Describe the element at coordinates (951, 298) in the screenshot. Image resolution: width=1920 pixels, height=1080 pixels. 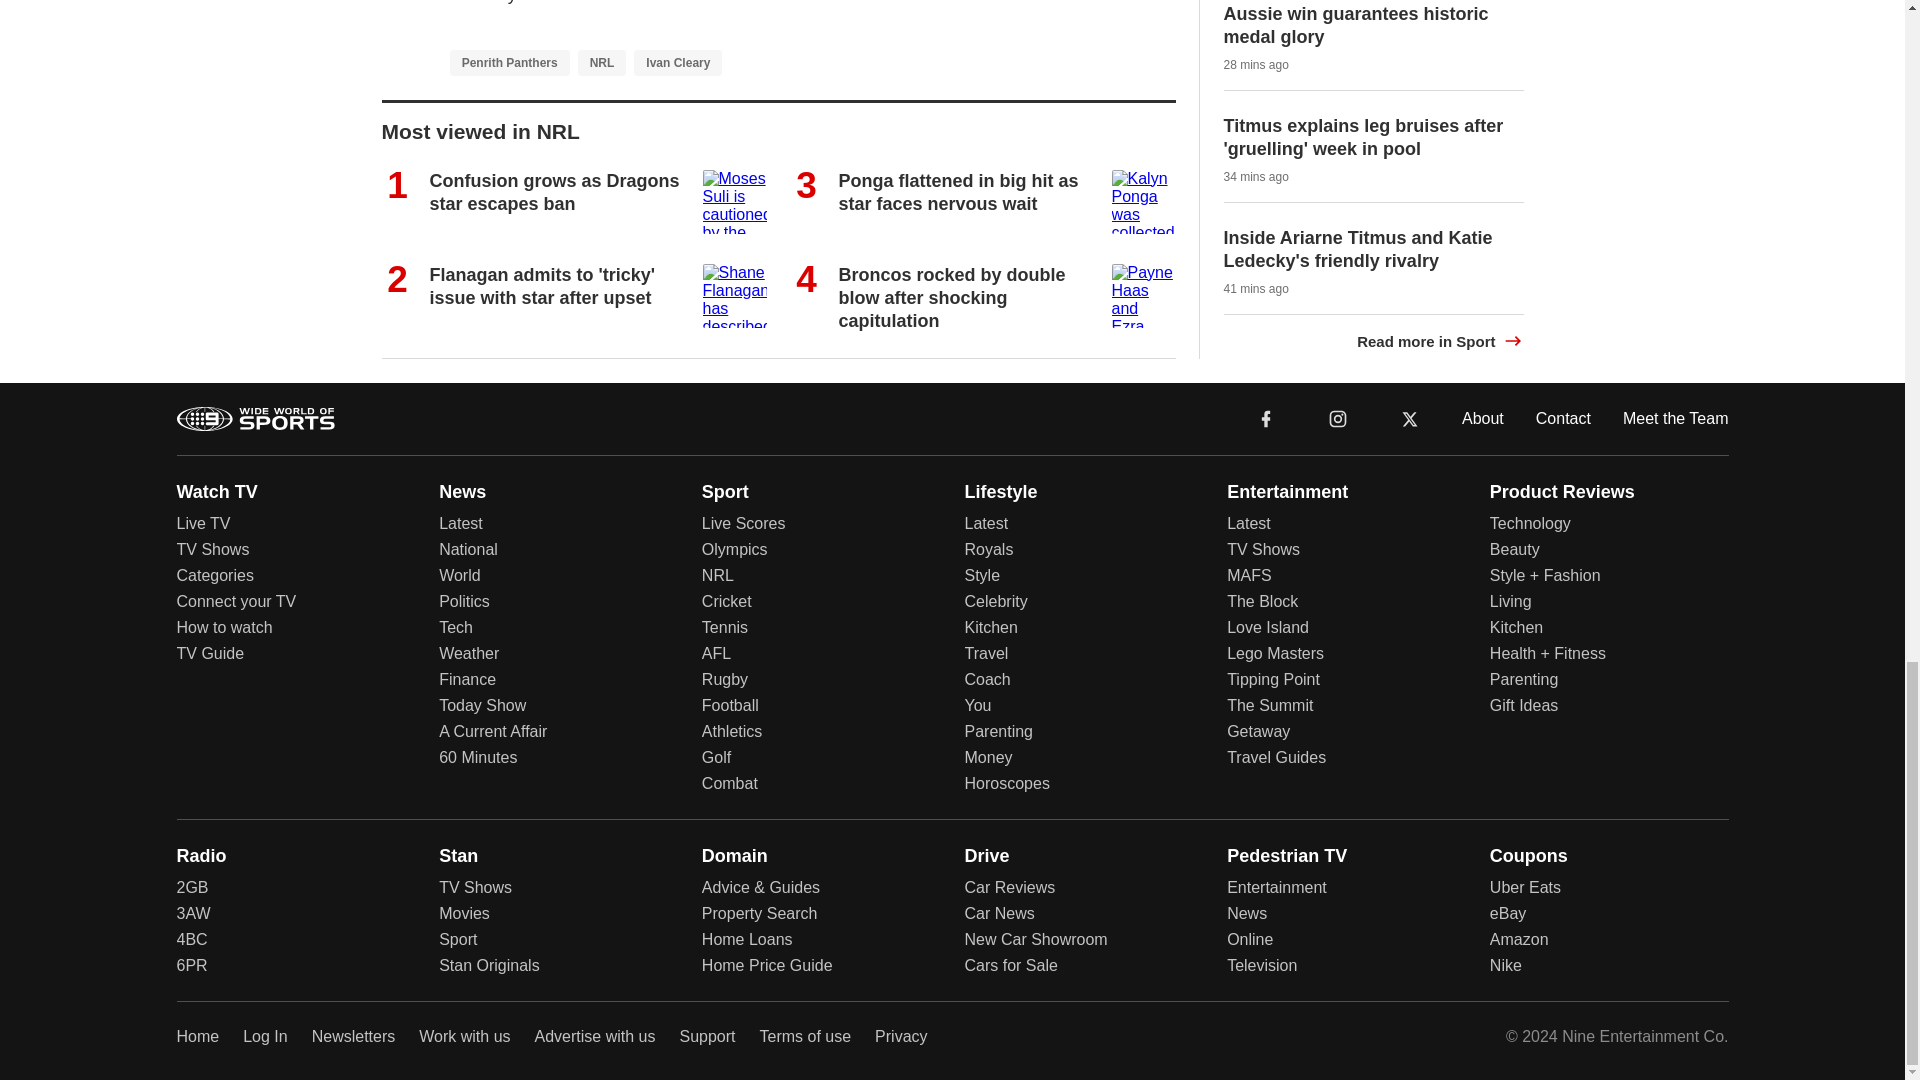
I see `Broncos rocked by double blow after shocking capitulation` at that location.